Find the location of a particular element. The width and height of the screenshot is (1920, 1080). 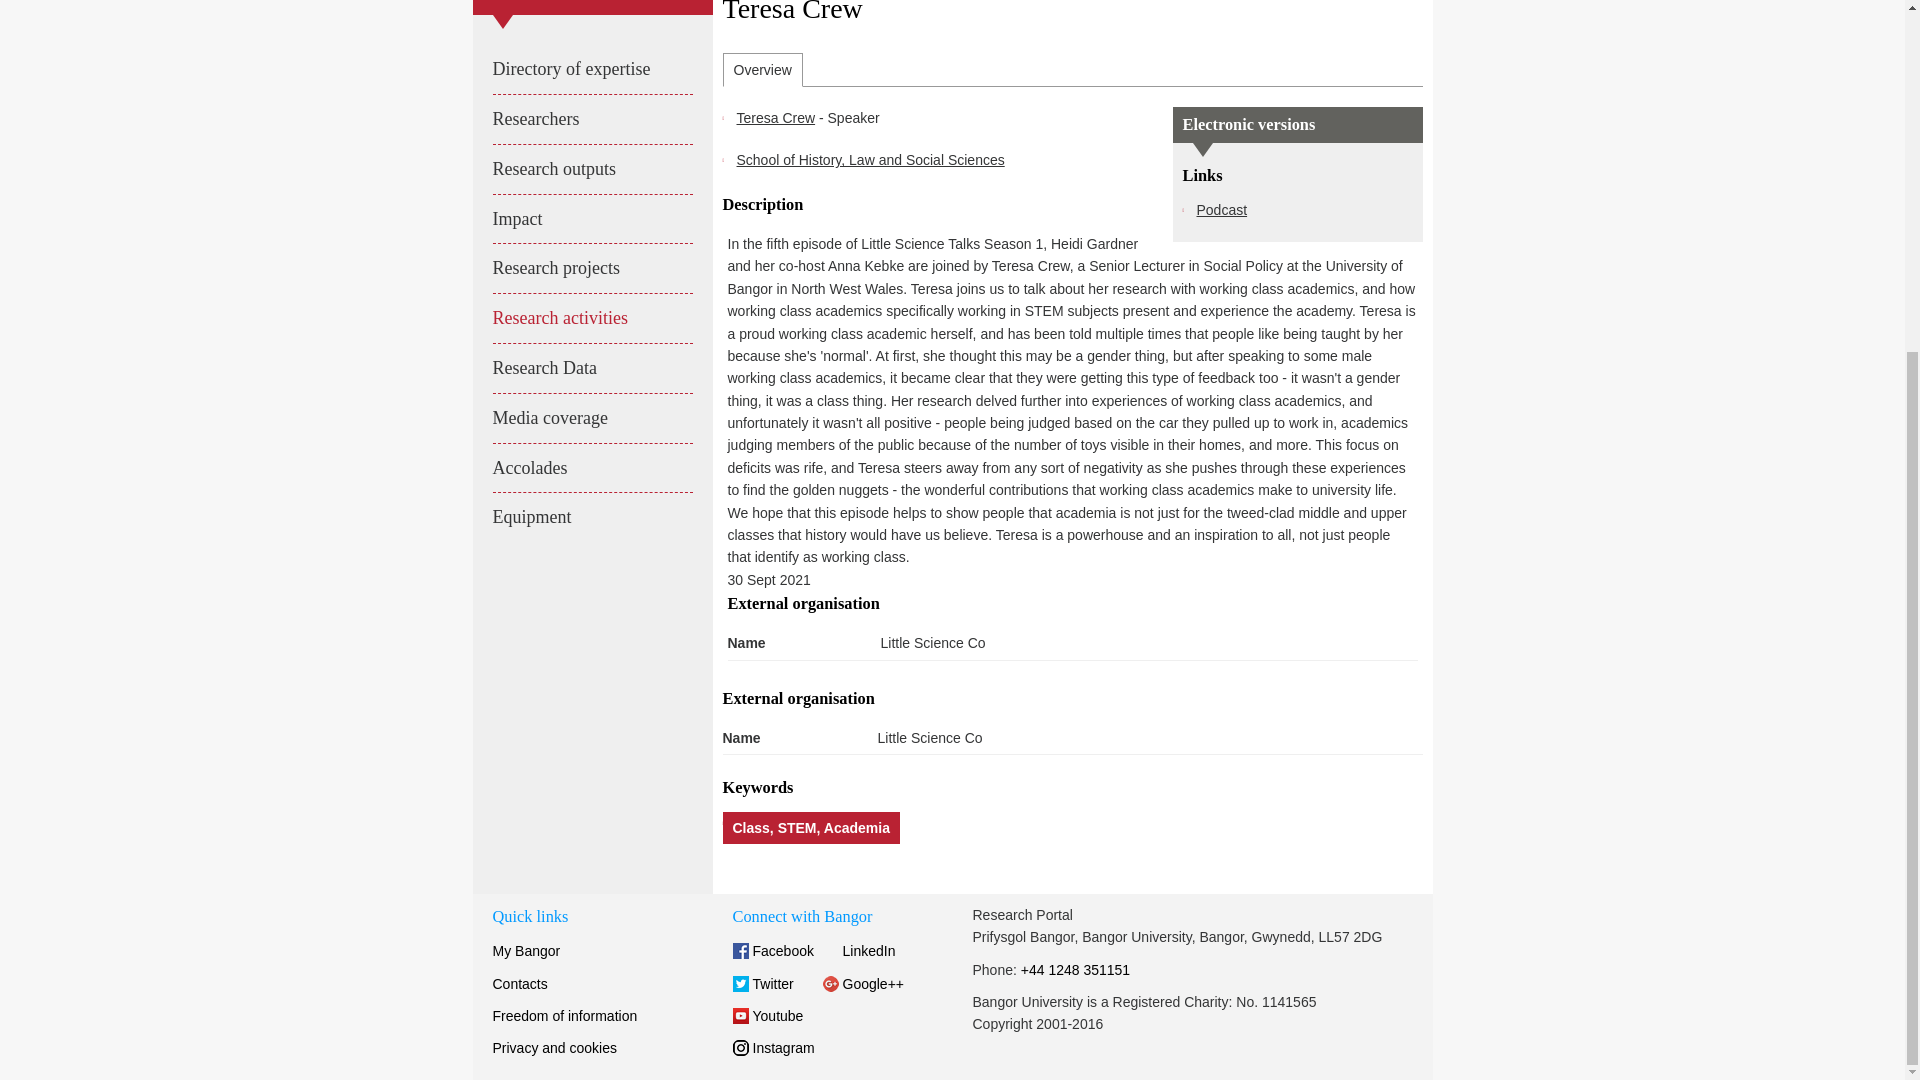

Directory of expertise is located at coordinates (591, 69).